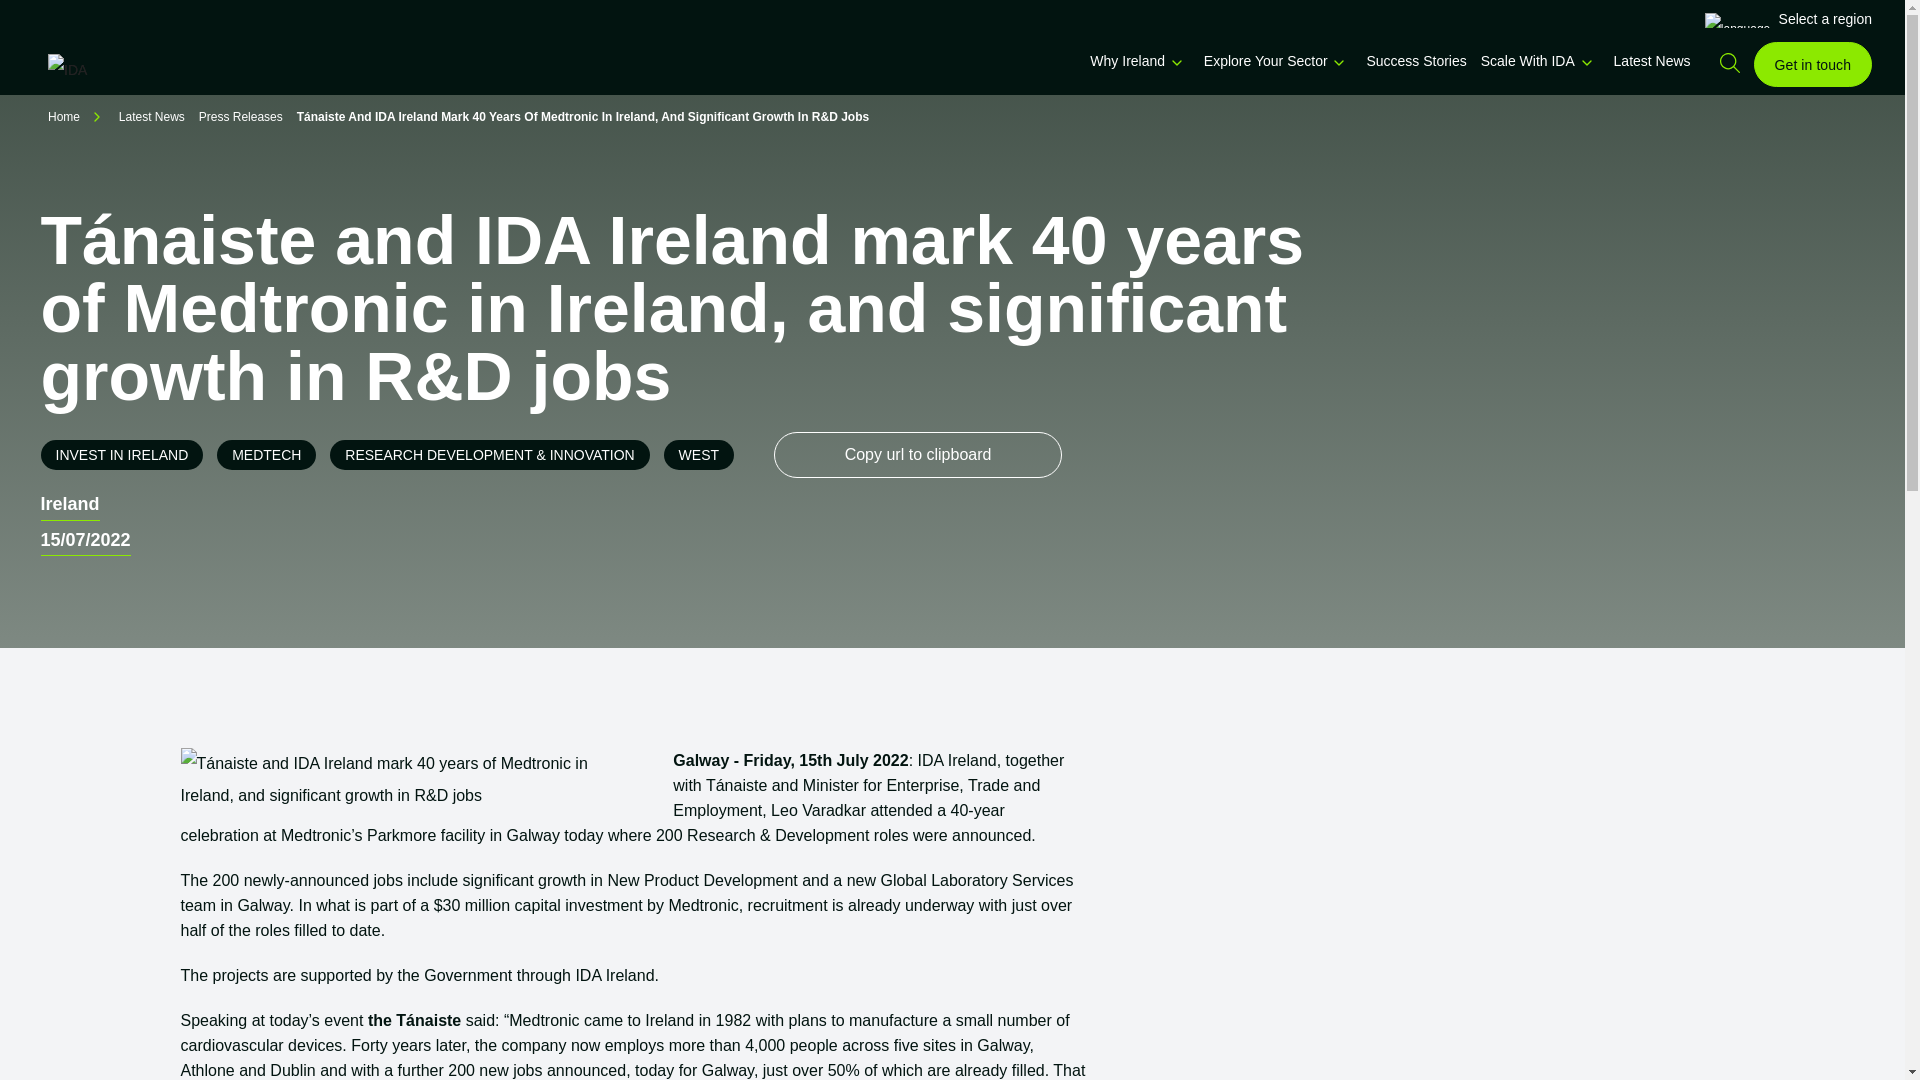 The height and width of the screenshot is (1080, 1920). What do you see at coordinates (1266, 60) in the screenshot?
I see `Explore Your Sector` at bounding box center [1266, 60].